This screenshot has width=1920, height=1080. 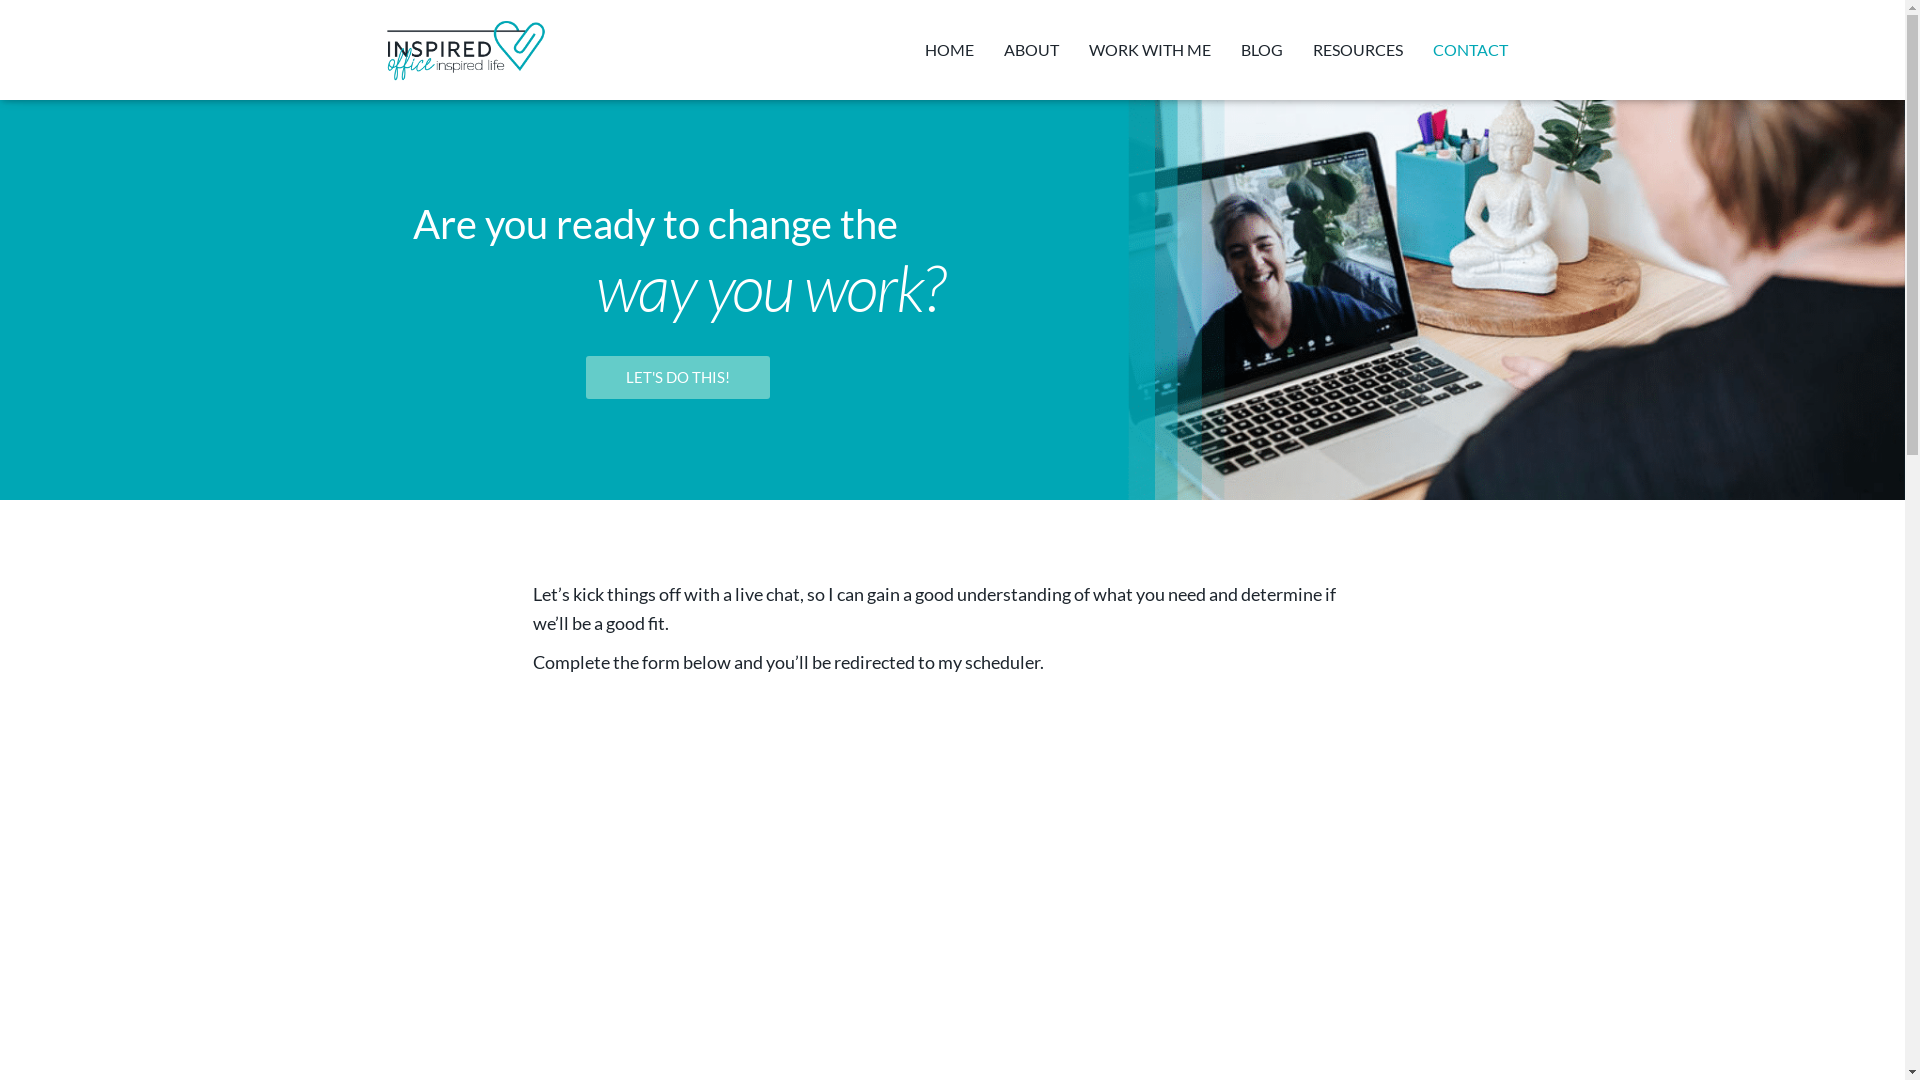 I want to click on HOME, so click(x=950, y=50).